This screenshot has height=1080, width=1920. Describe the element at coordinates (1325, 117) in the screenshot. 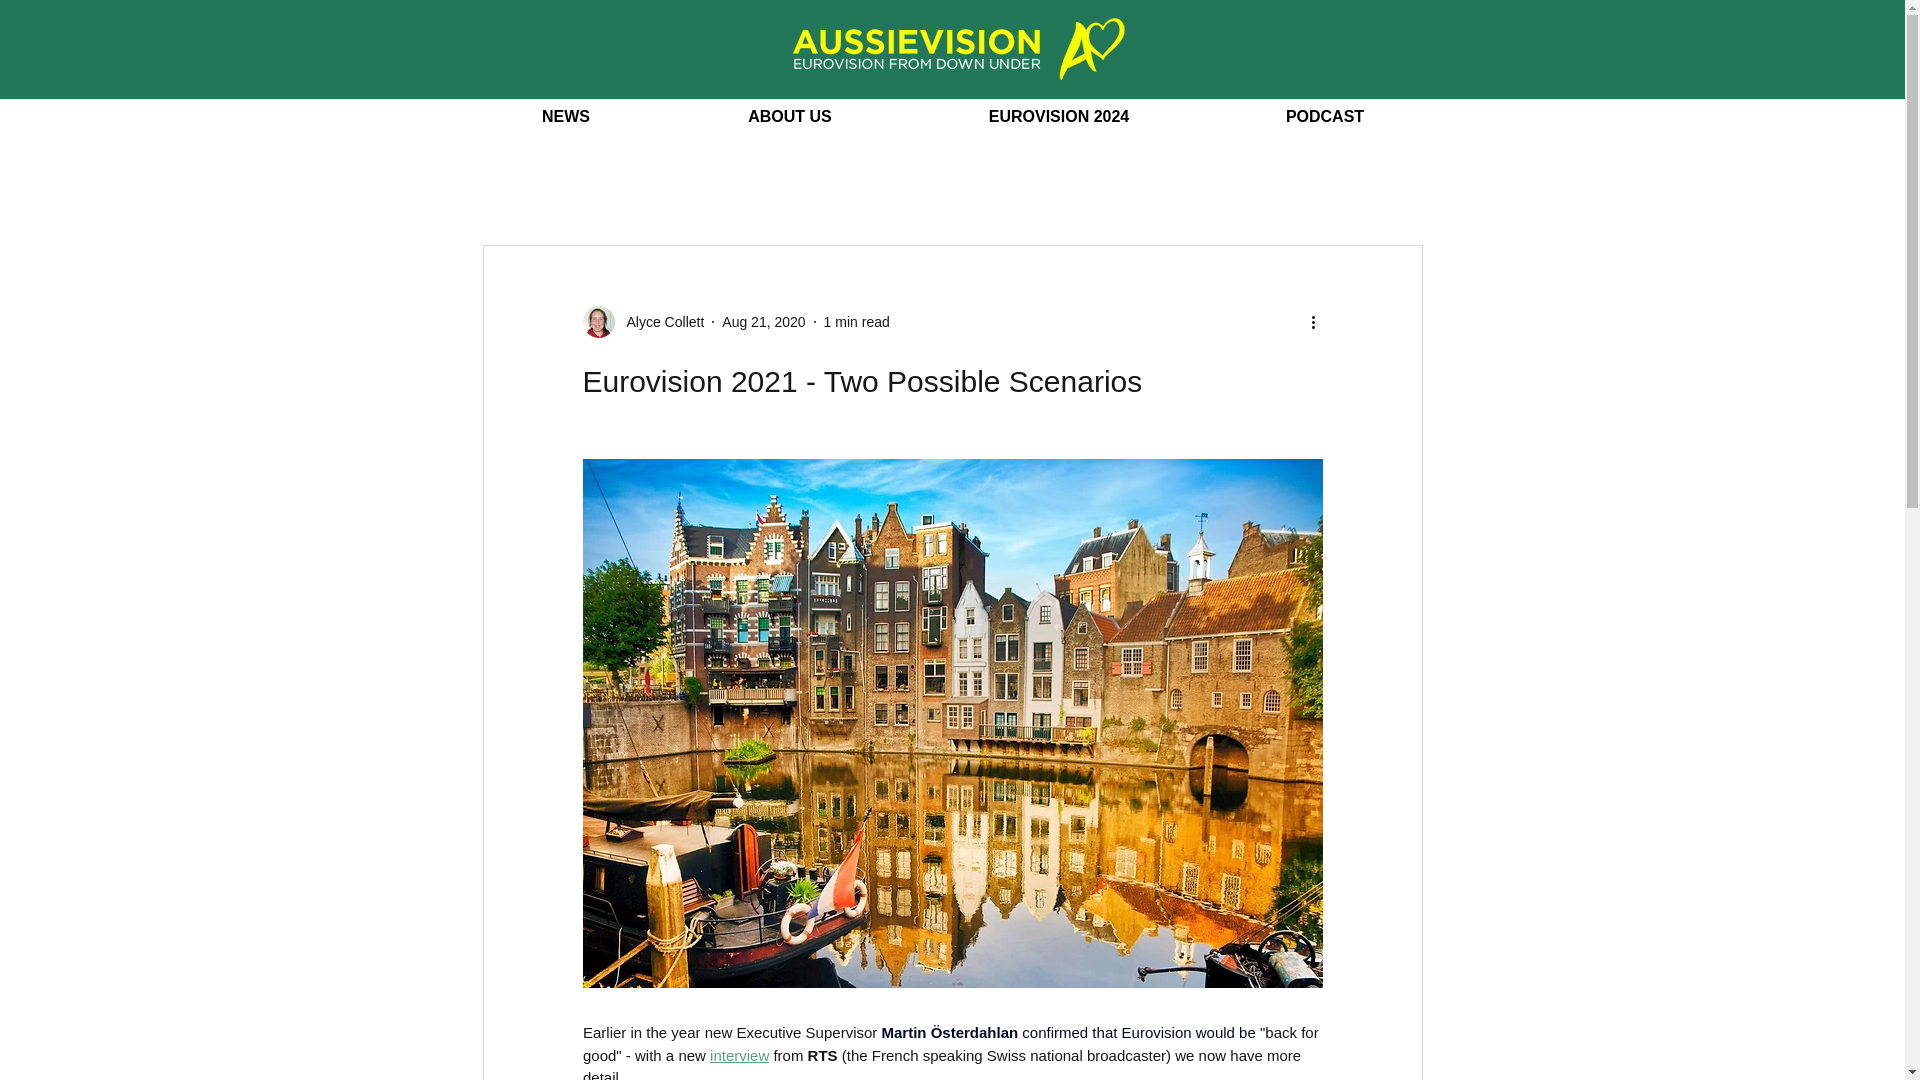

I see `PODCAST` at that location.